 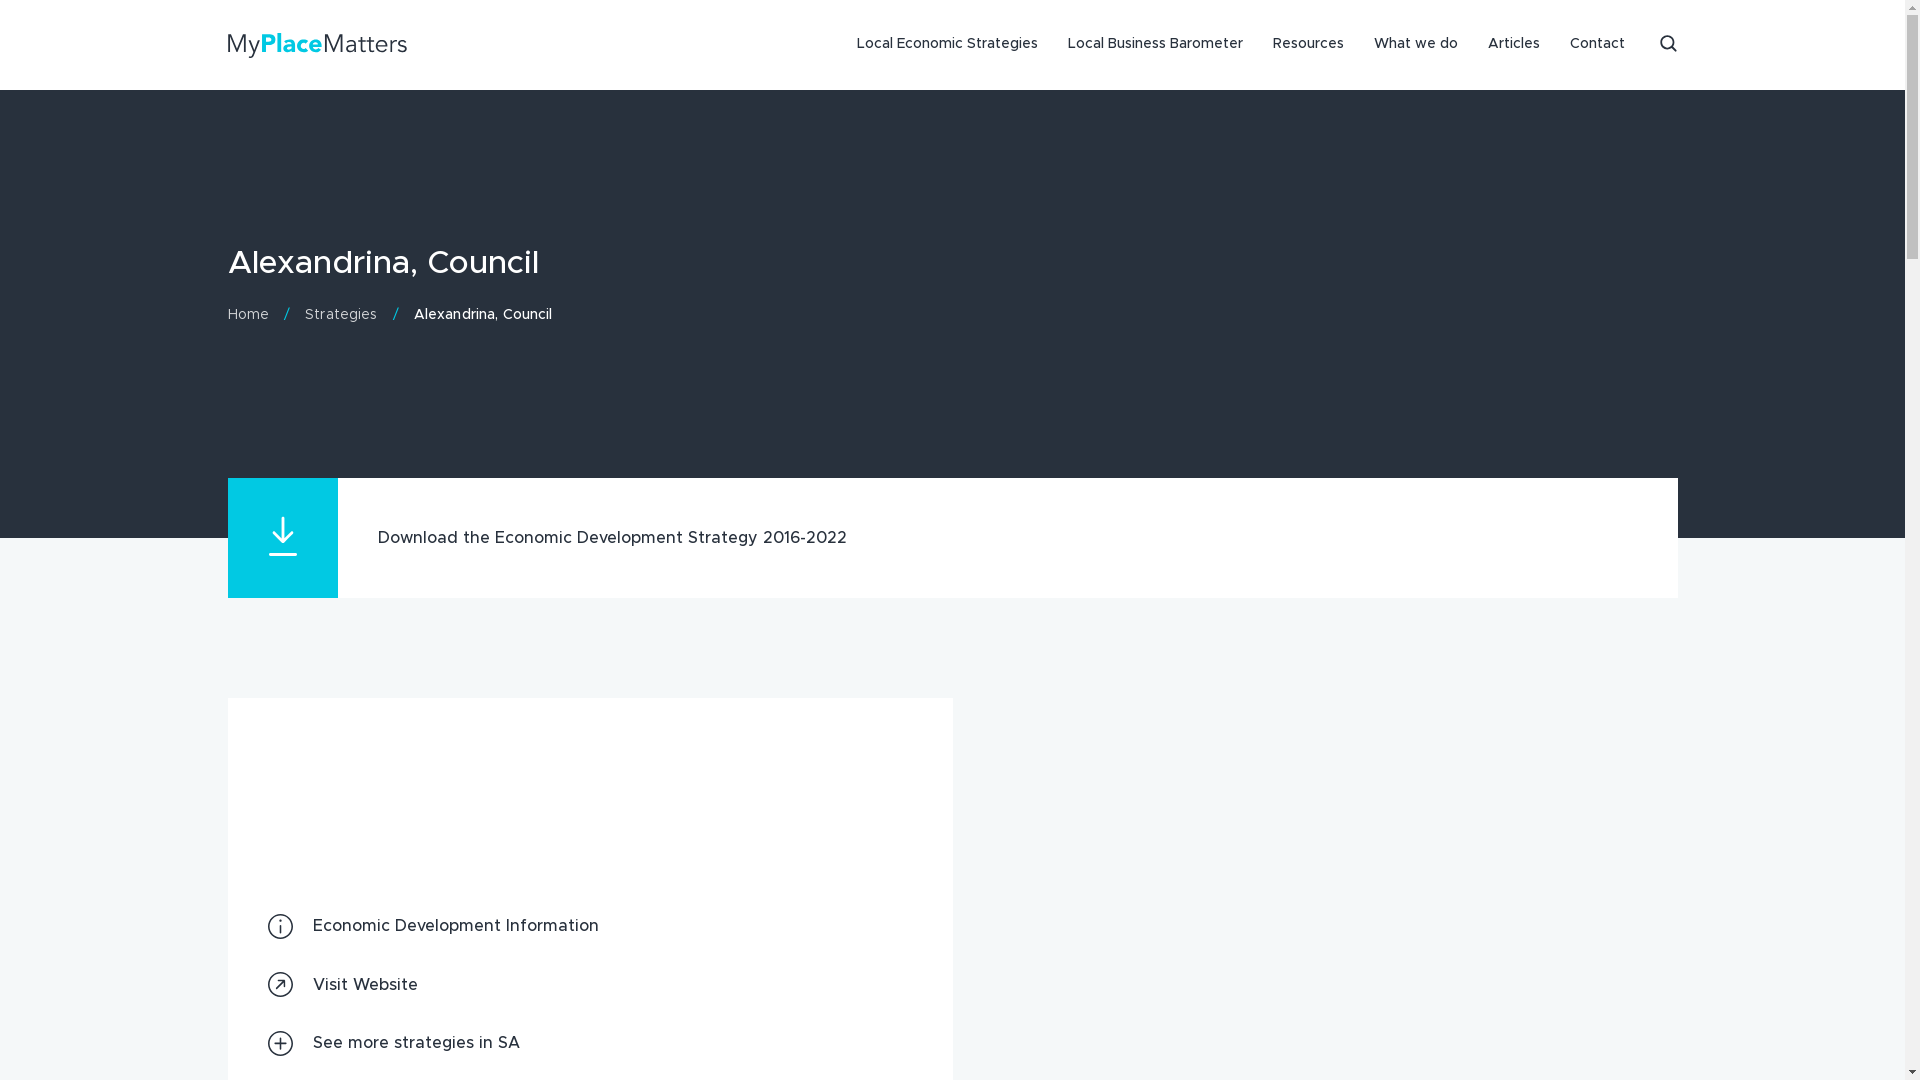 What do you see at coordinates (590, 986) in the screenshot?
I see `Visit Website` at bounding box center [590, 986].